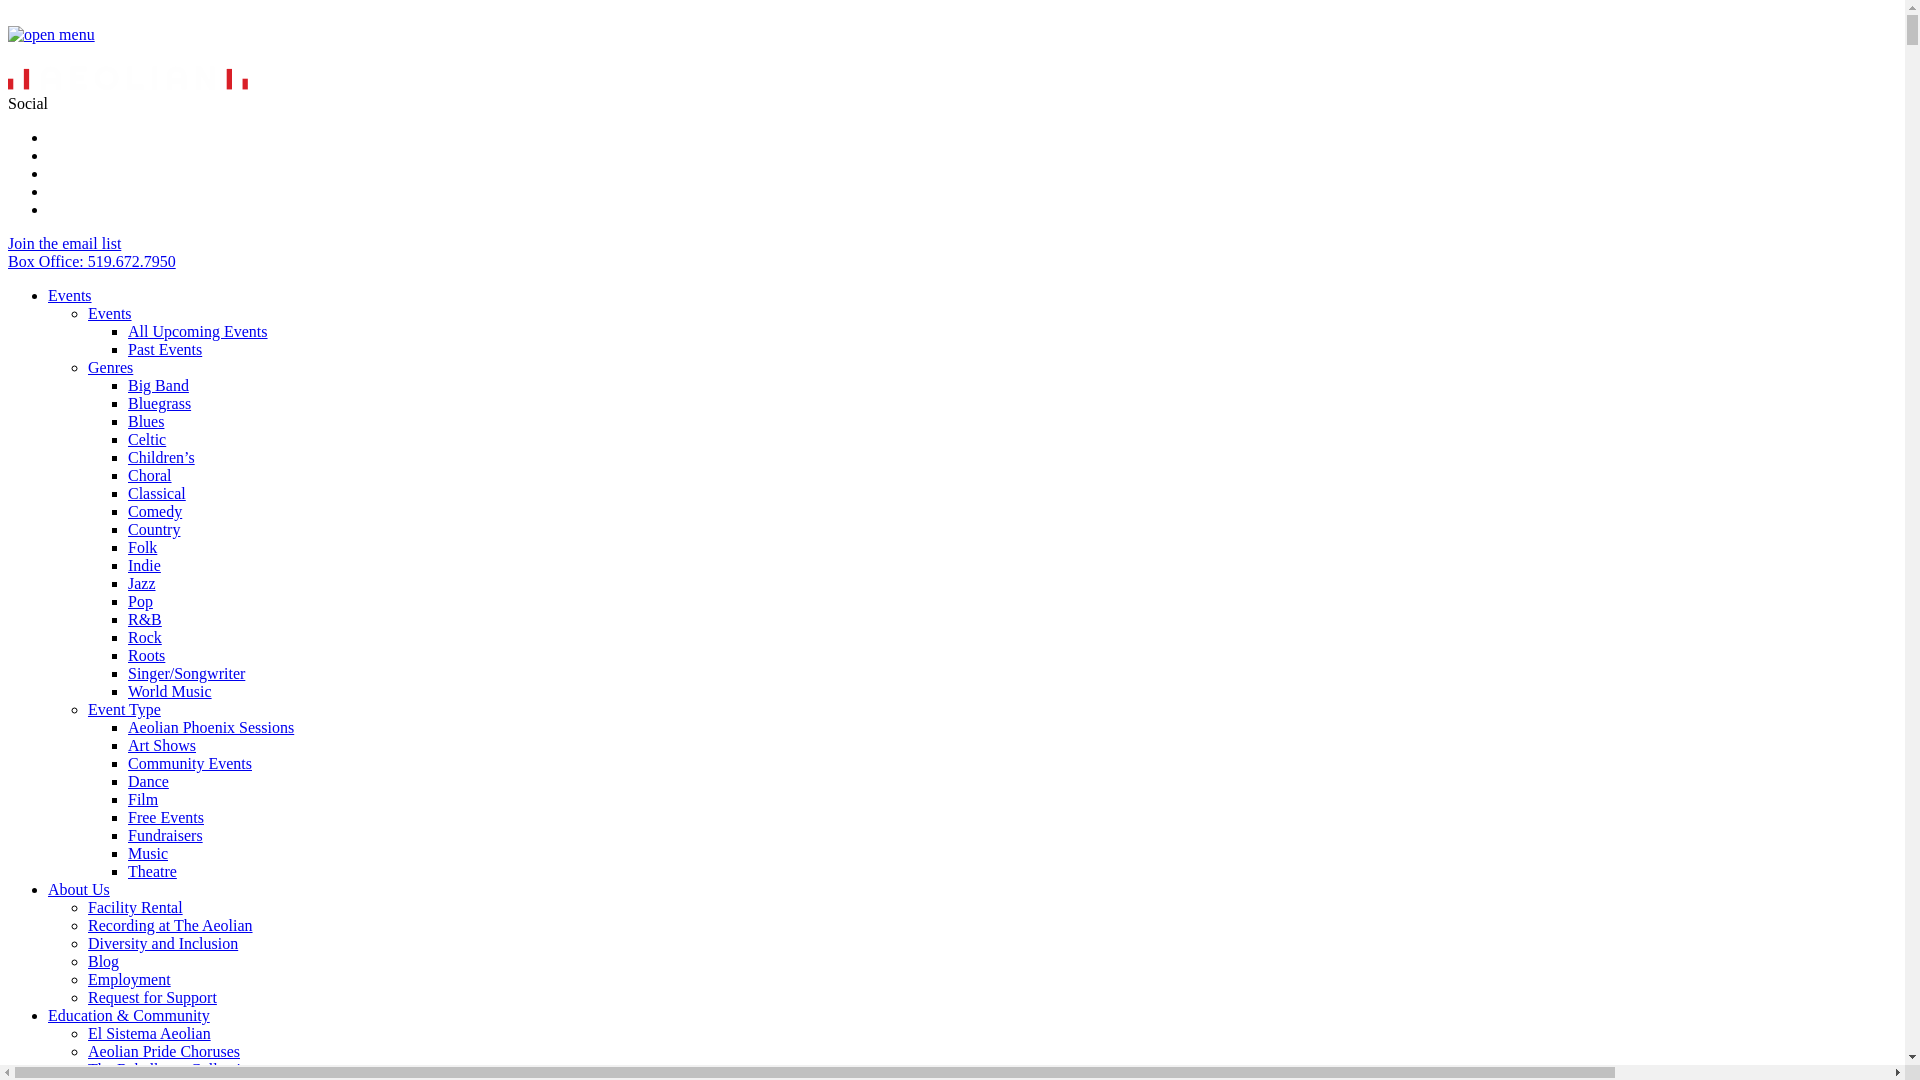 The width and height of the screenshot is (1920, 1080). What do you see at coordinates (146, 656) in the screenshot?
I see `Roots` at bounding box center [146, 656].